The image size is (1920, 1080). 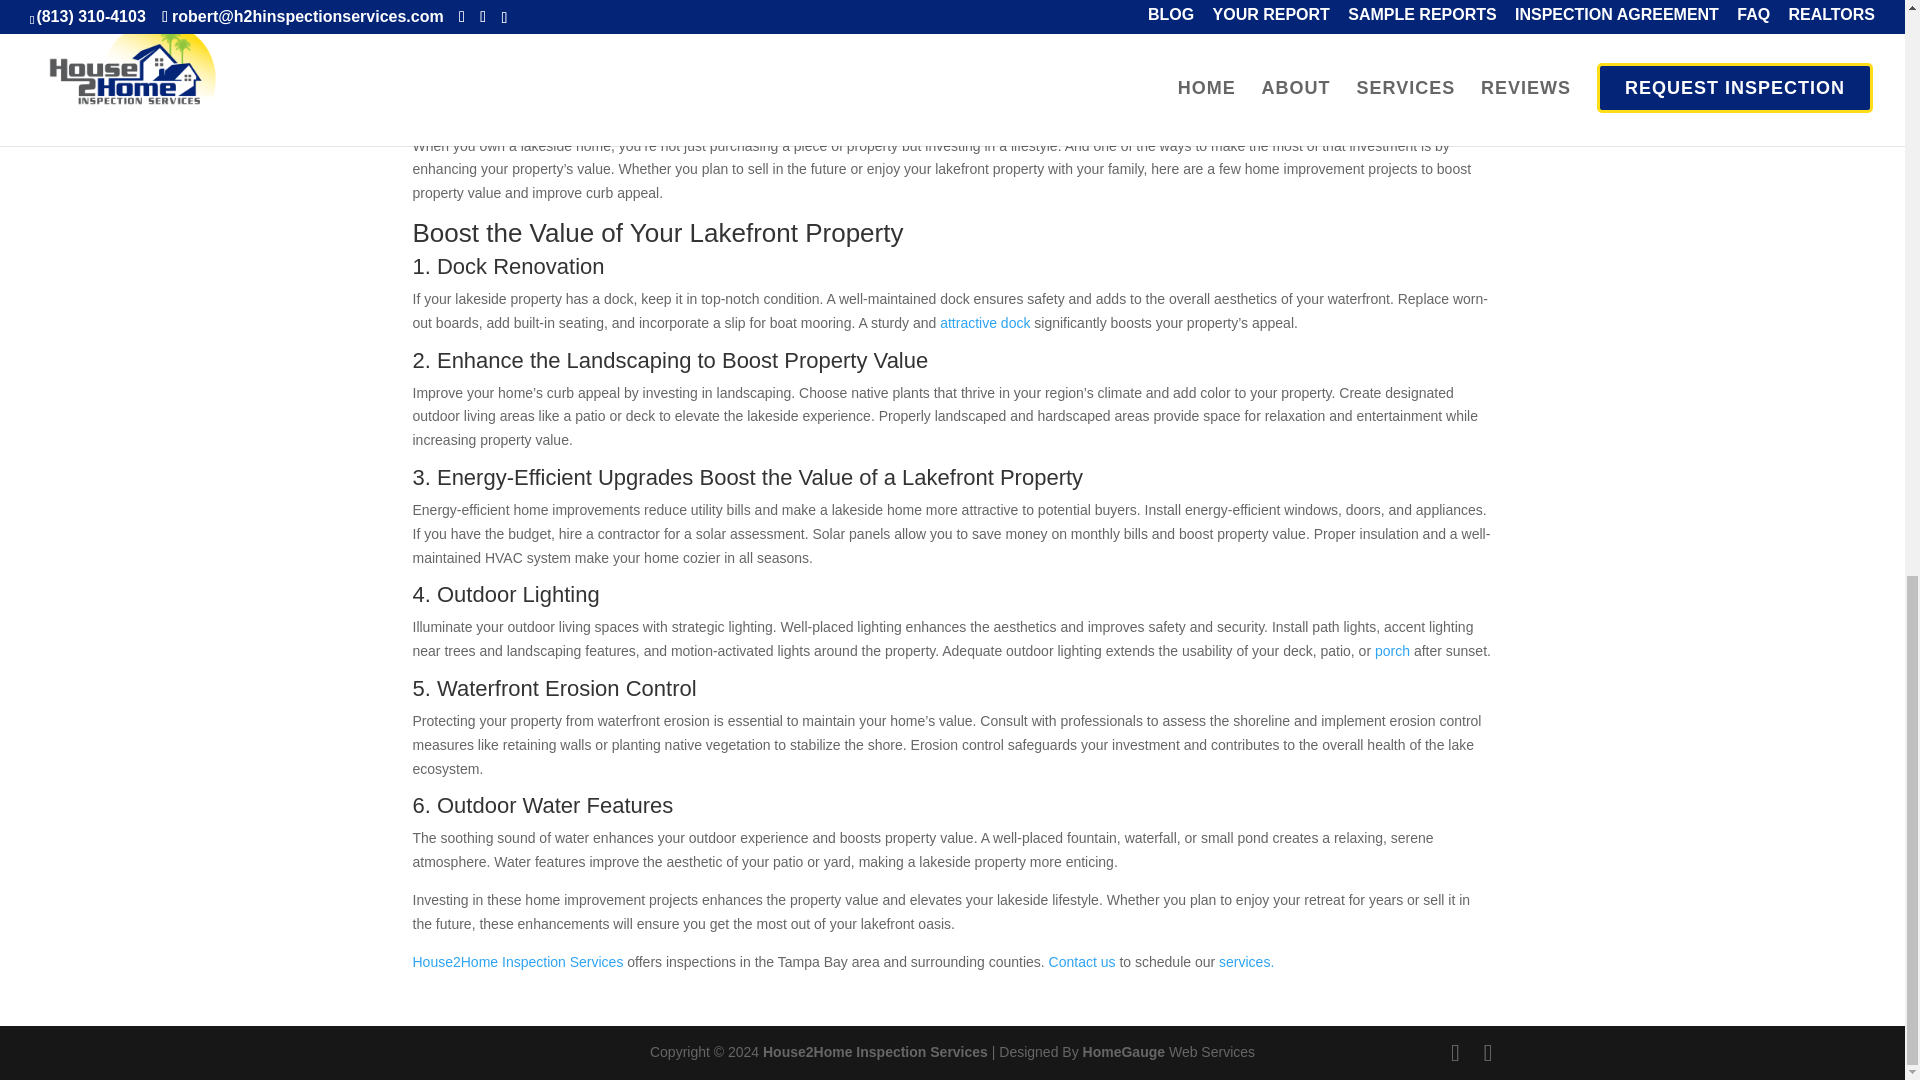 What do you see at coordinates (1392, 650) in the screenshot?
I see `porch` at bounding box center [1392, 650].